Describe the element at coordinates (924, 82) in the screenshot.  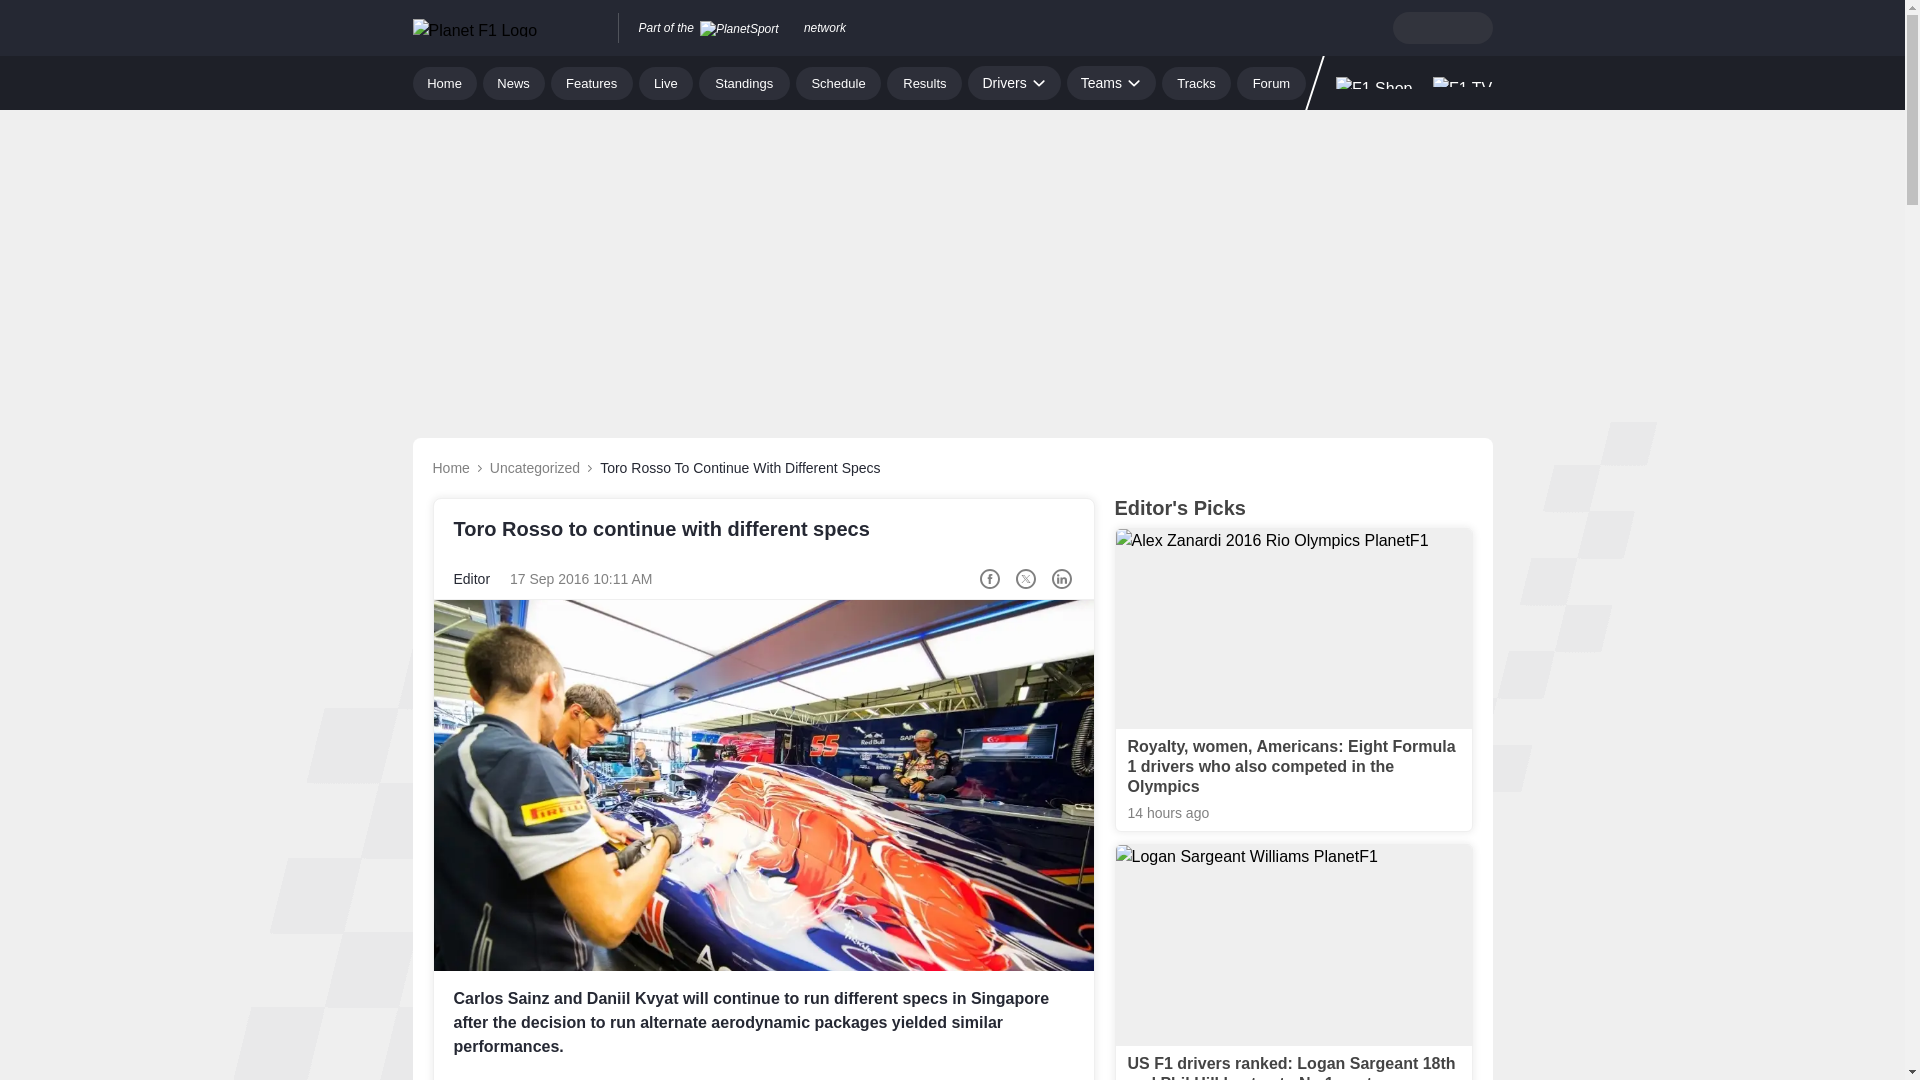
I see `Results` at that location.